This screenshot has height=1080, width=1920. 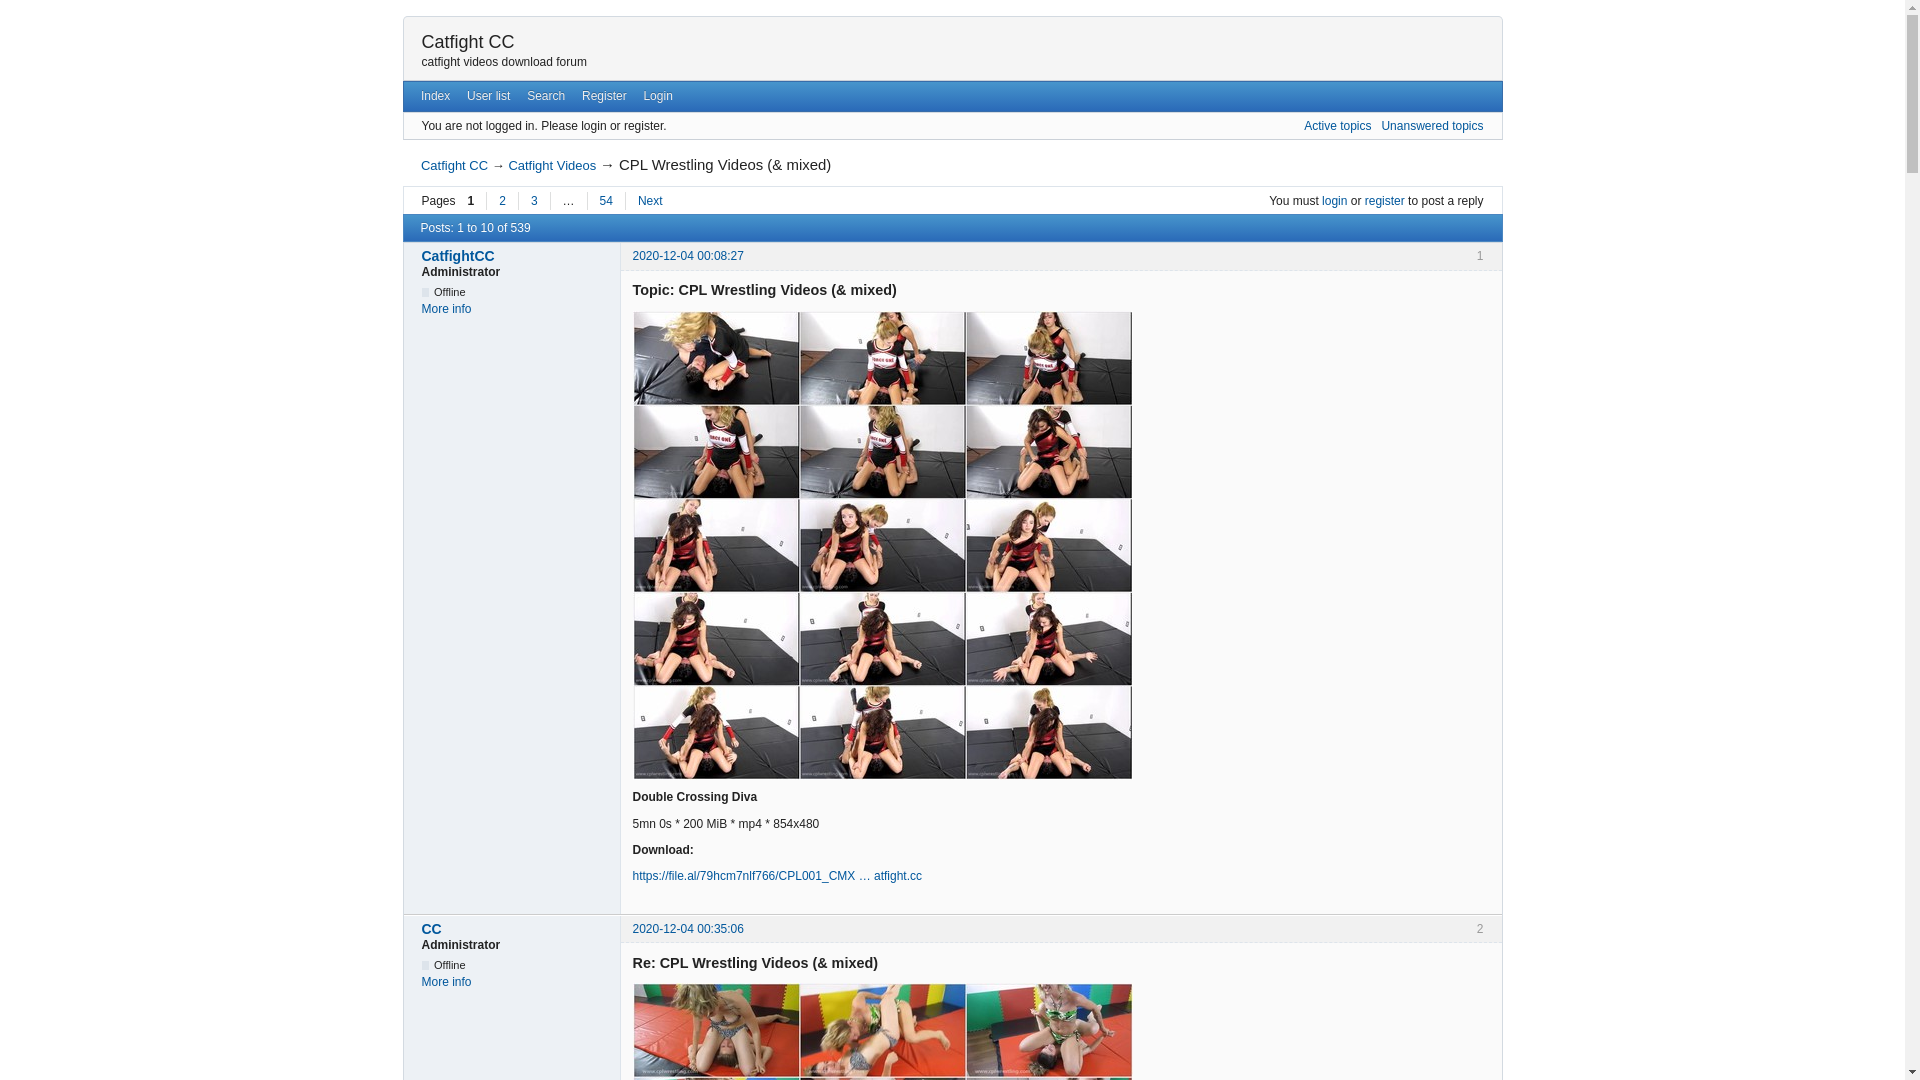 What do you see at coordinates (650, 201) in the screenshot?
I see `Next` at bounding box center [650, 201].